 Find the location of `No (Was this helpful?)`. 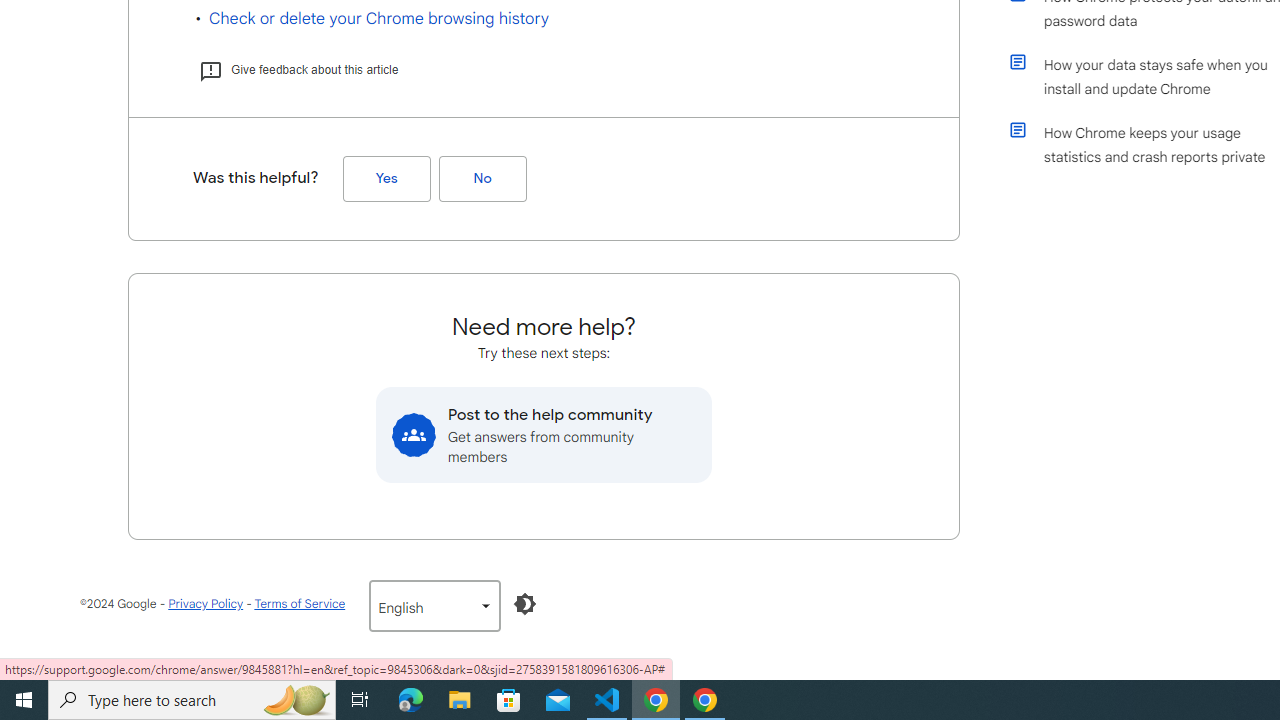

No (Was this helpful?) is located at coordinates (482, 179).